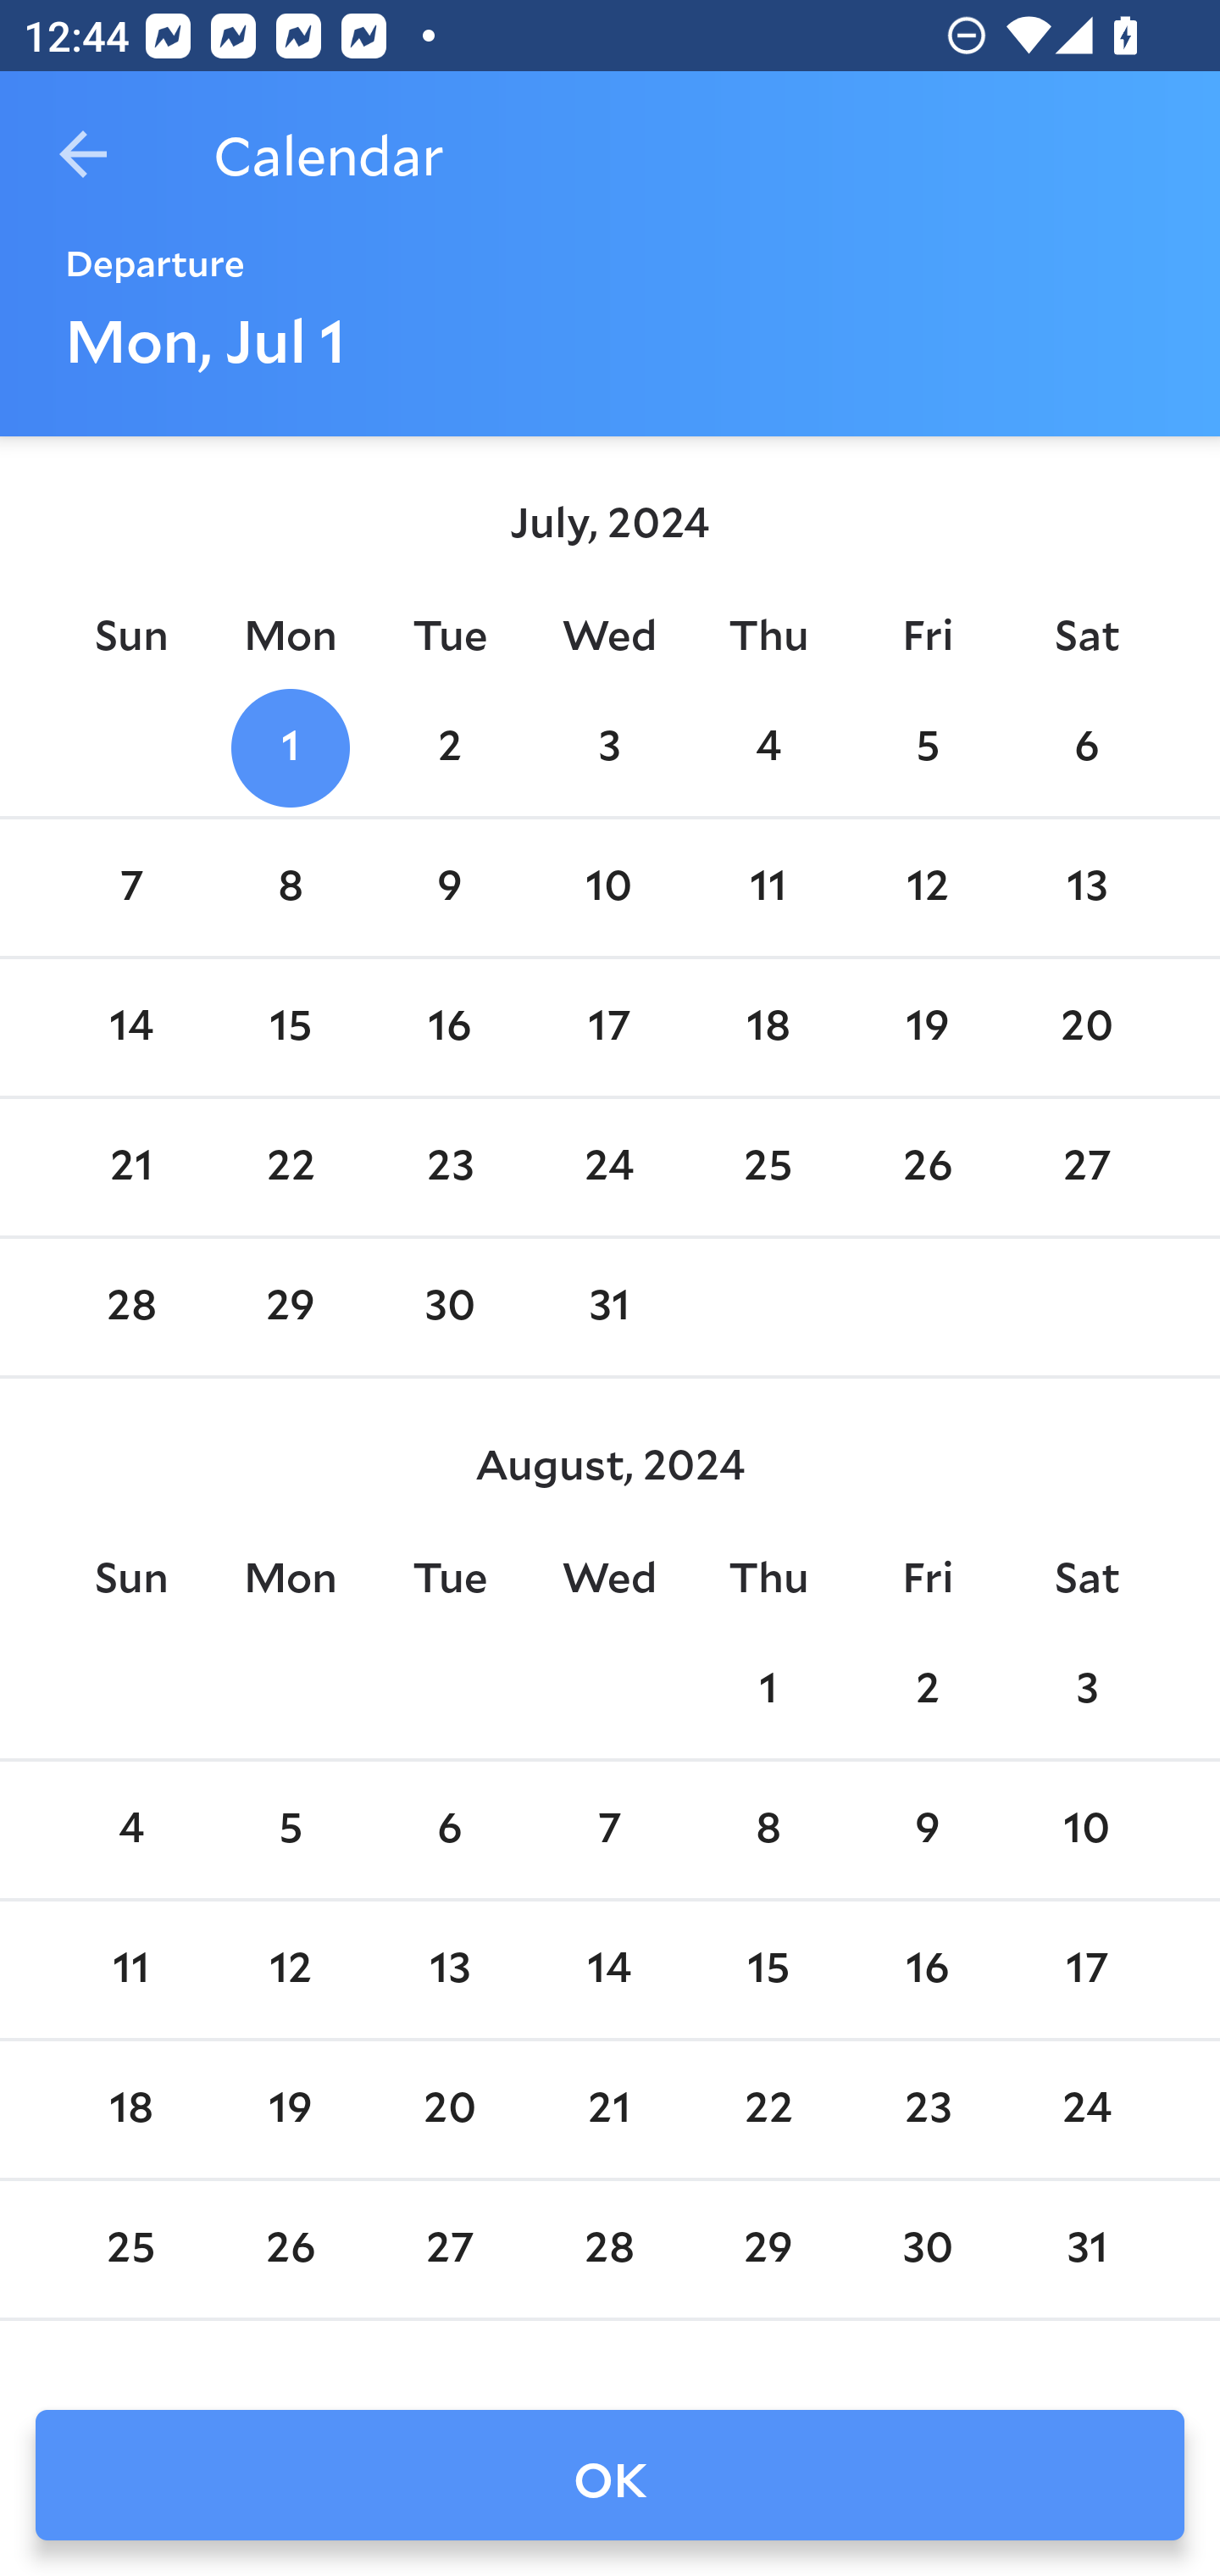  What do you see at coordinates (768, 1690) in the screenshot?
I see `1` at bounding box center [768, 1690].